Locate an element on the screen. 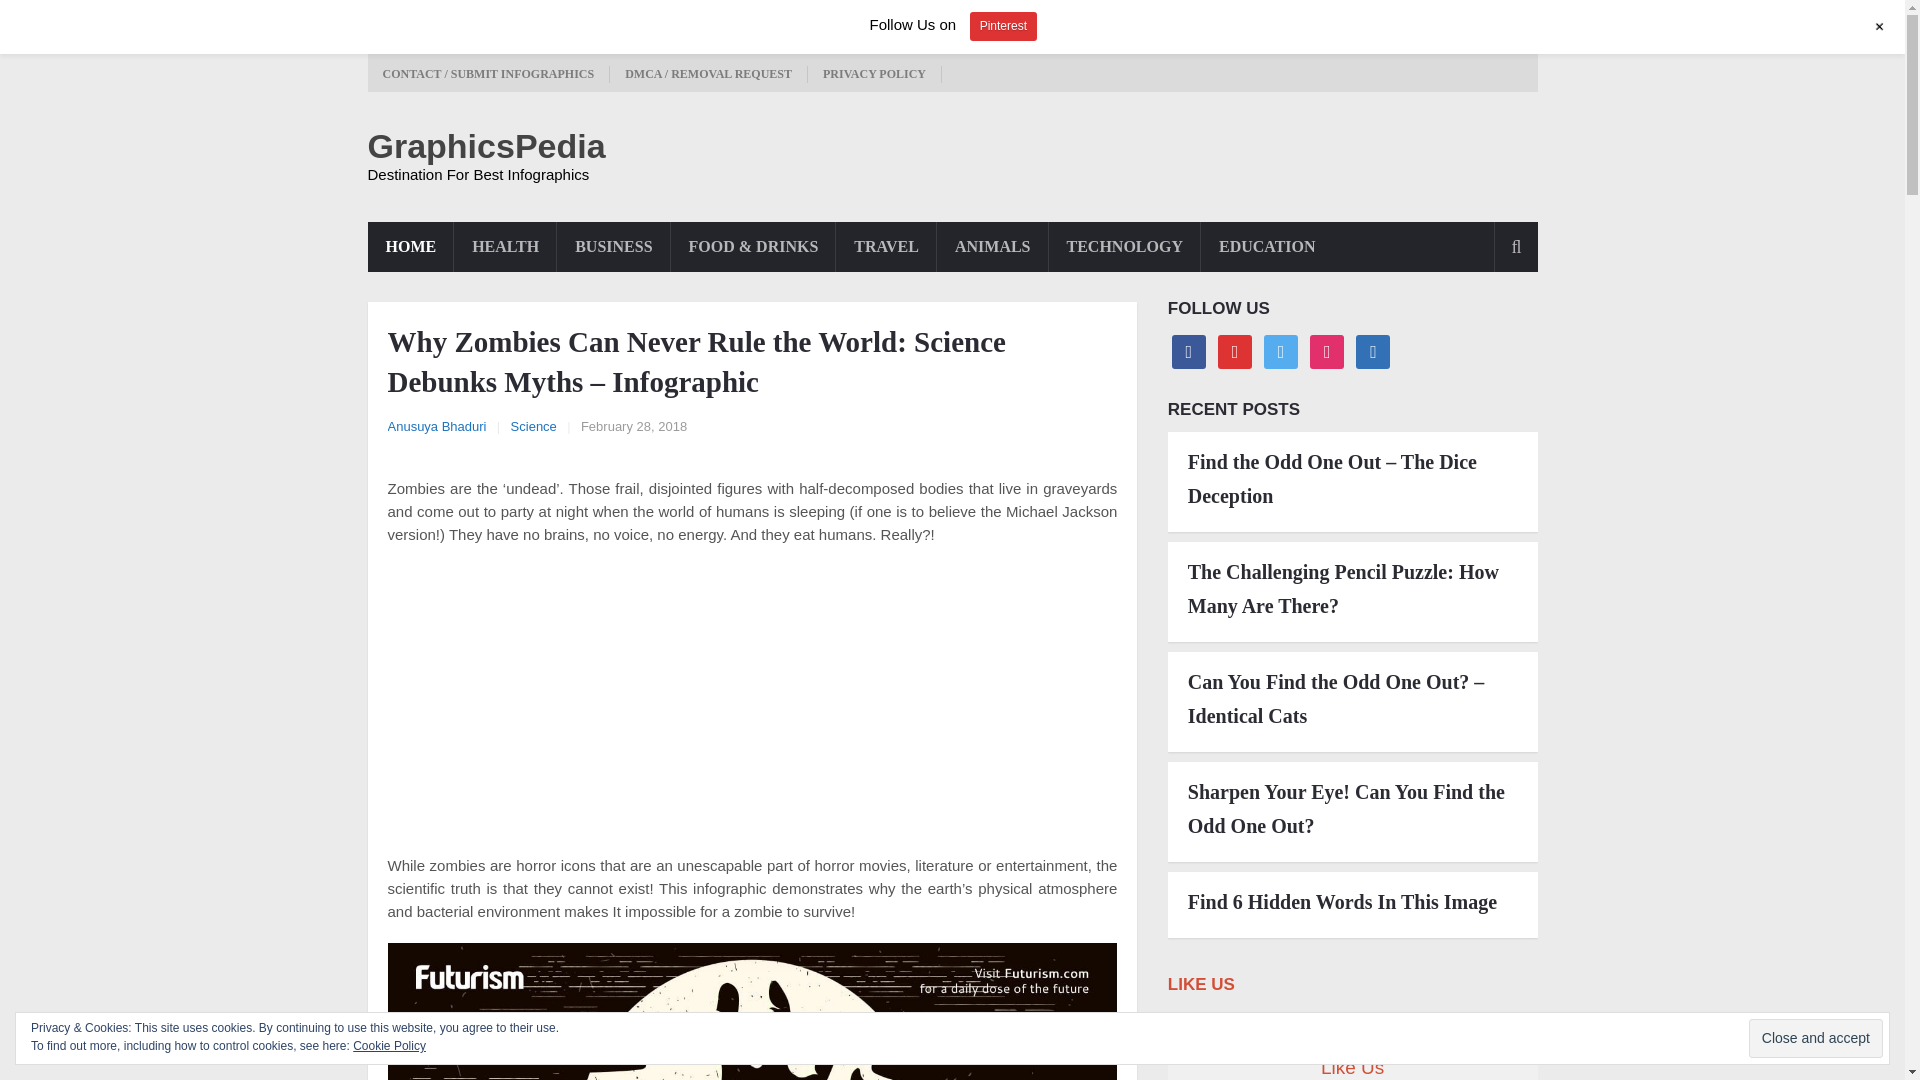 The image size is (1920, 1080). EDUCATION is located at coordinates (1266, 247).